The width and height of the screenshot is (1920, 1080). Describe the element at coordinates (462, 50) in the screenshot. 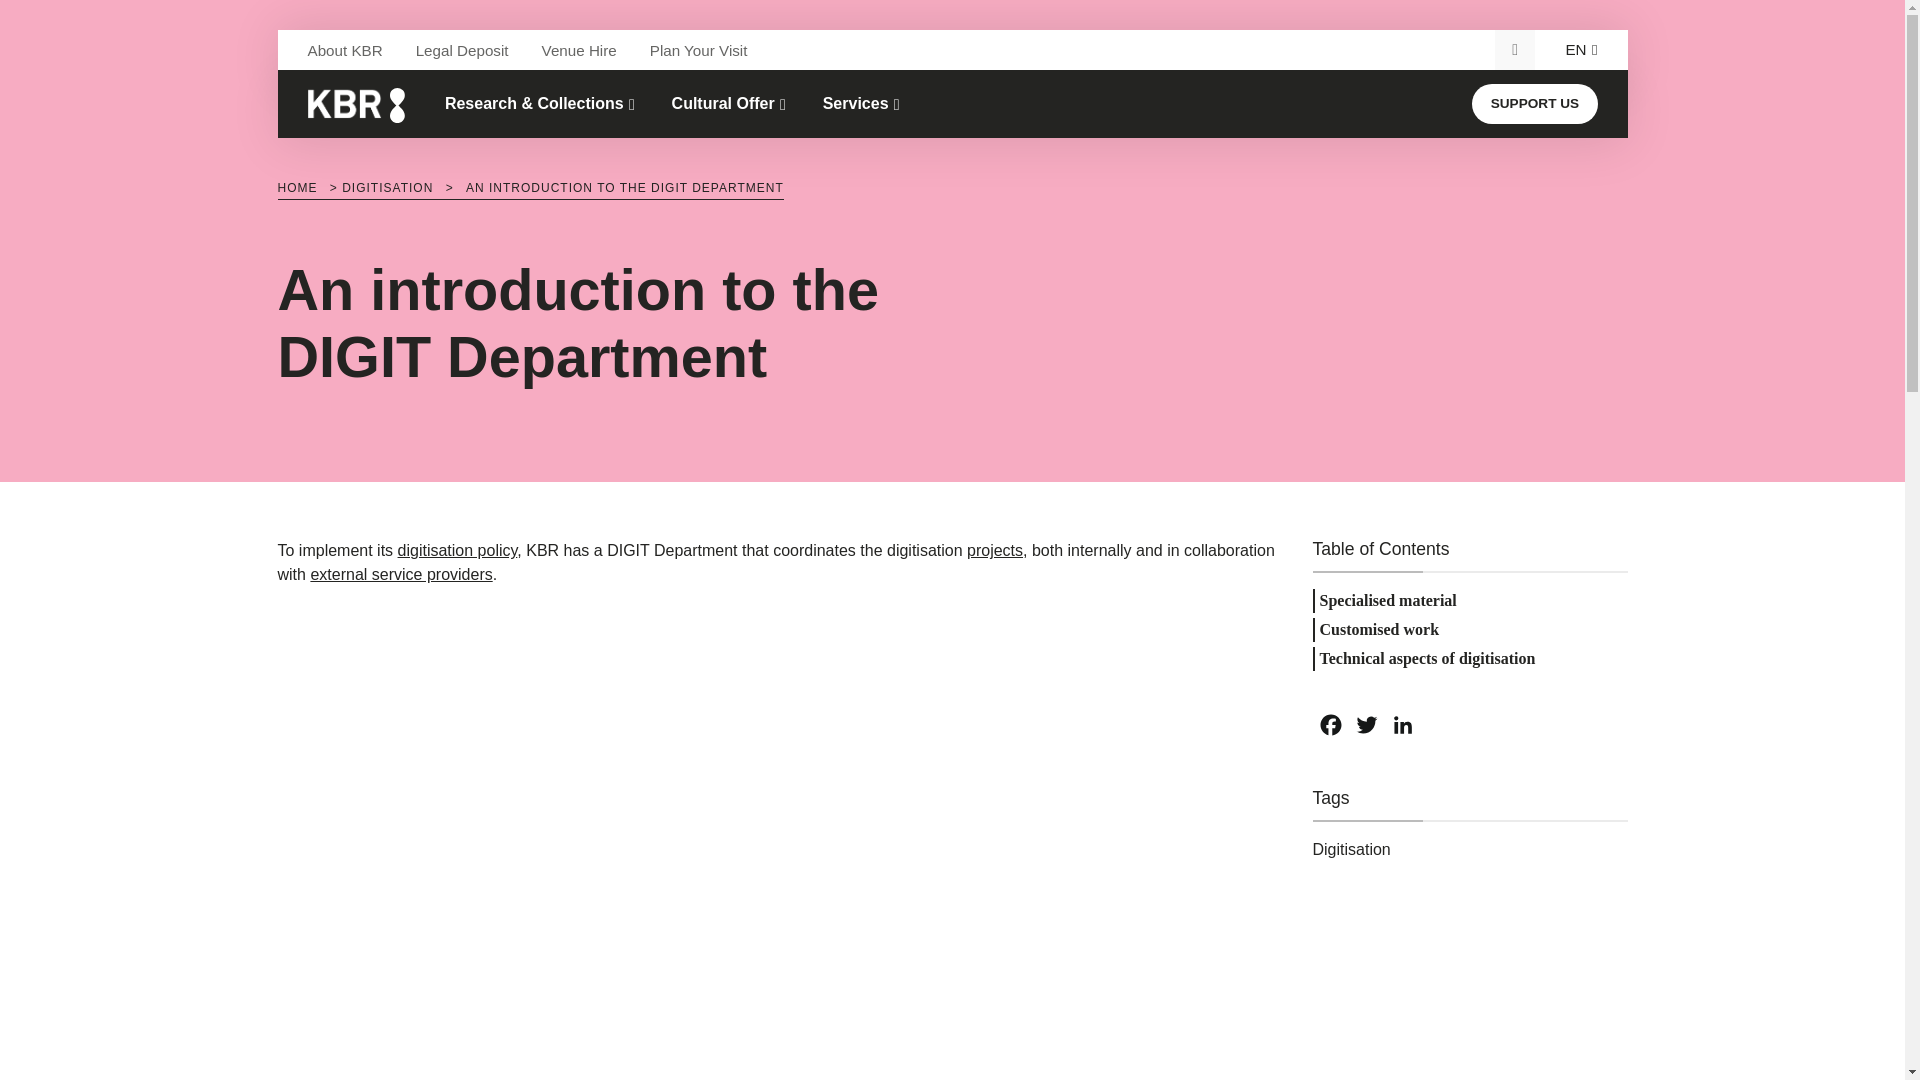

I see `Legal Deposit` at that location.